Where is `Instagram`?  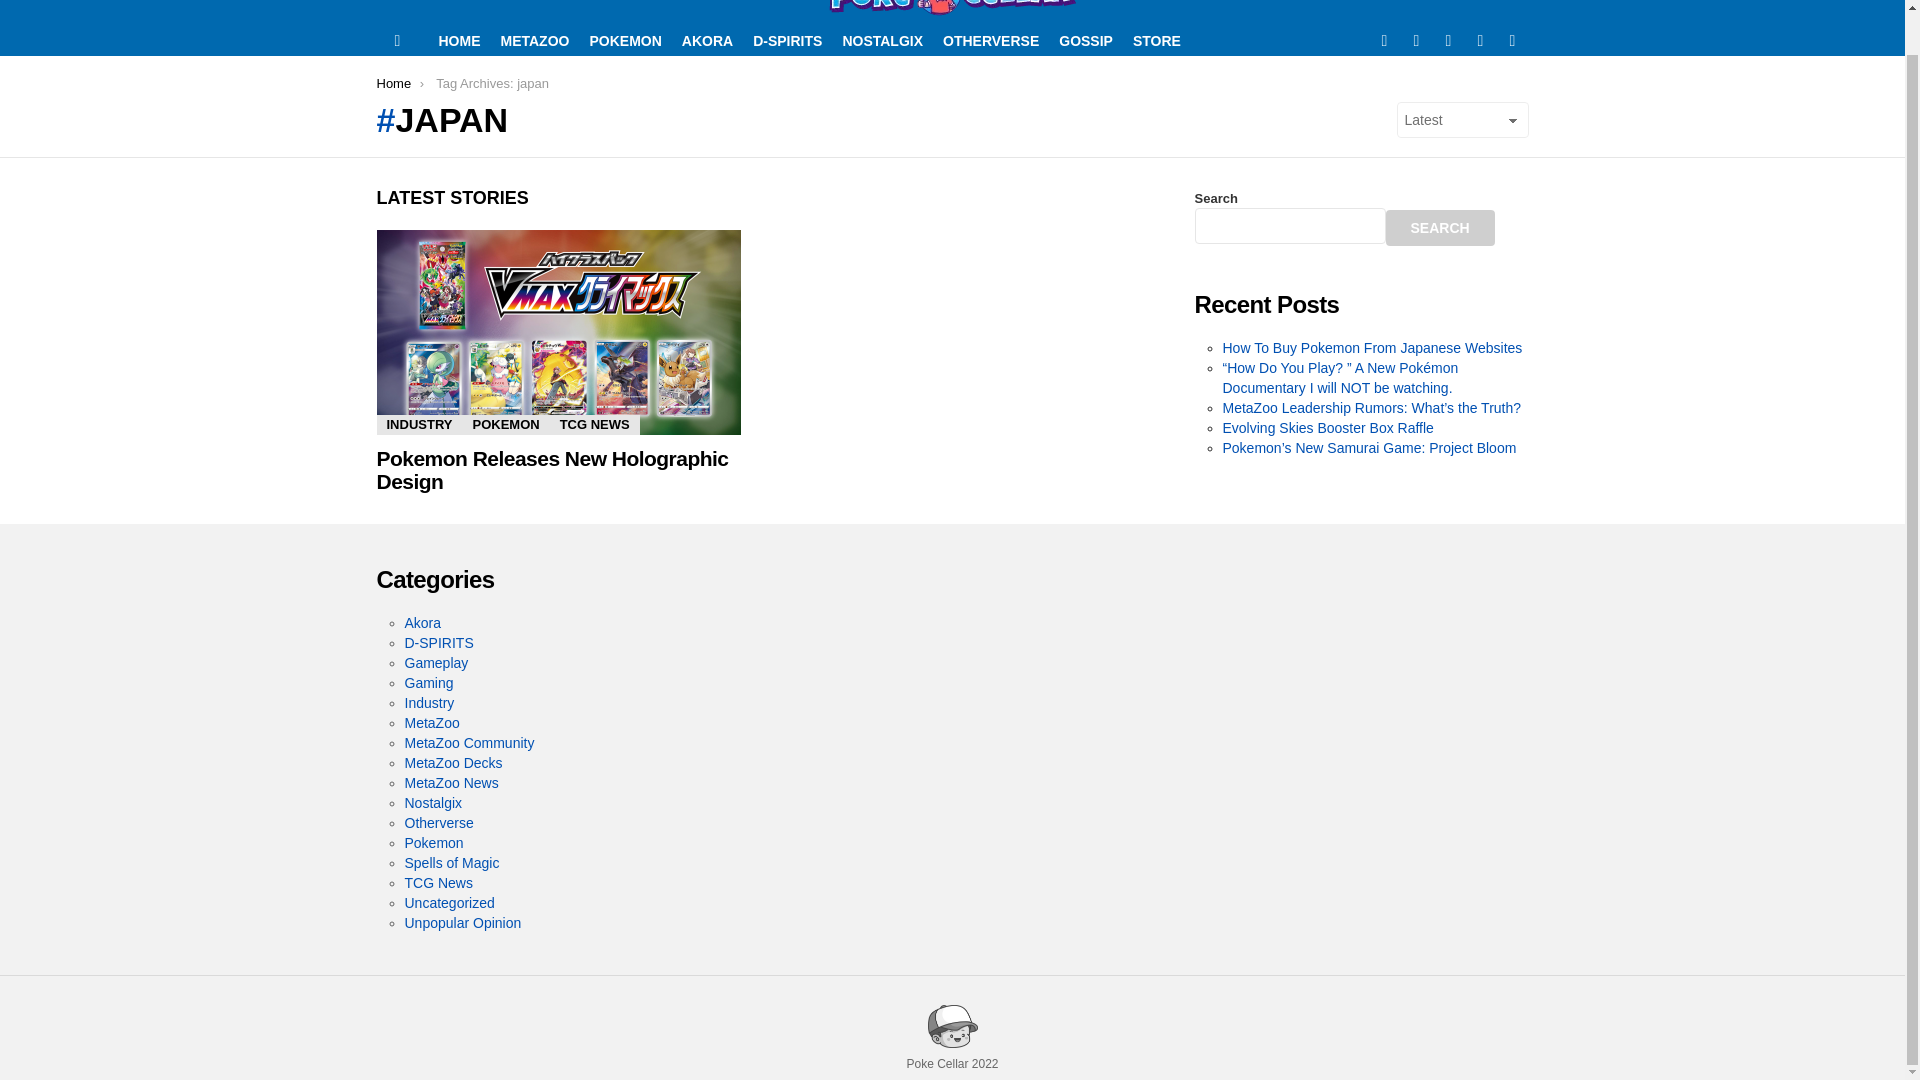
Instagram is located at coordinates (1479, 40).